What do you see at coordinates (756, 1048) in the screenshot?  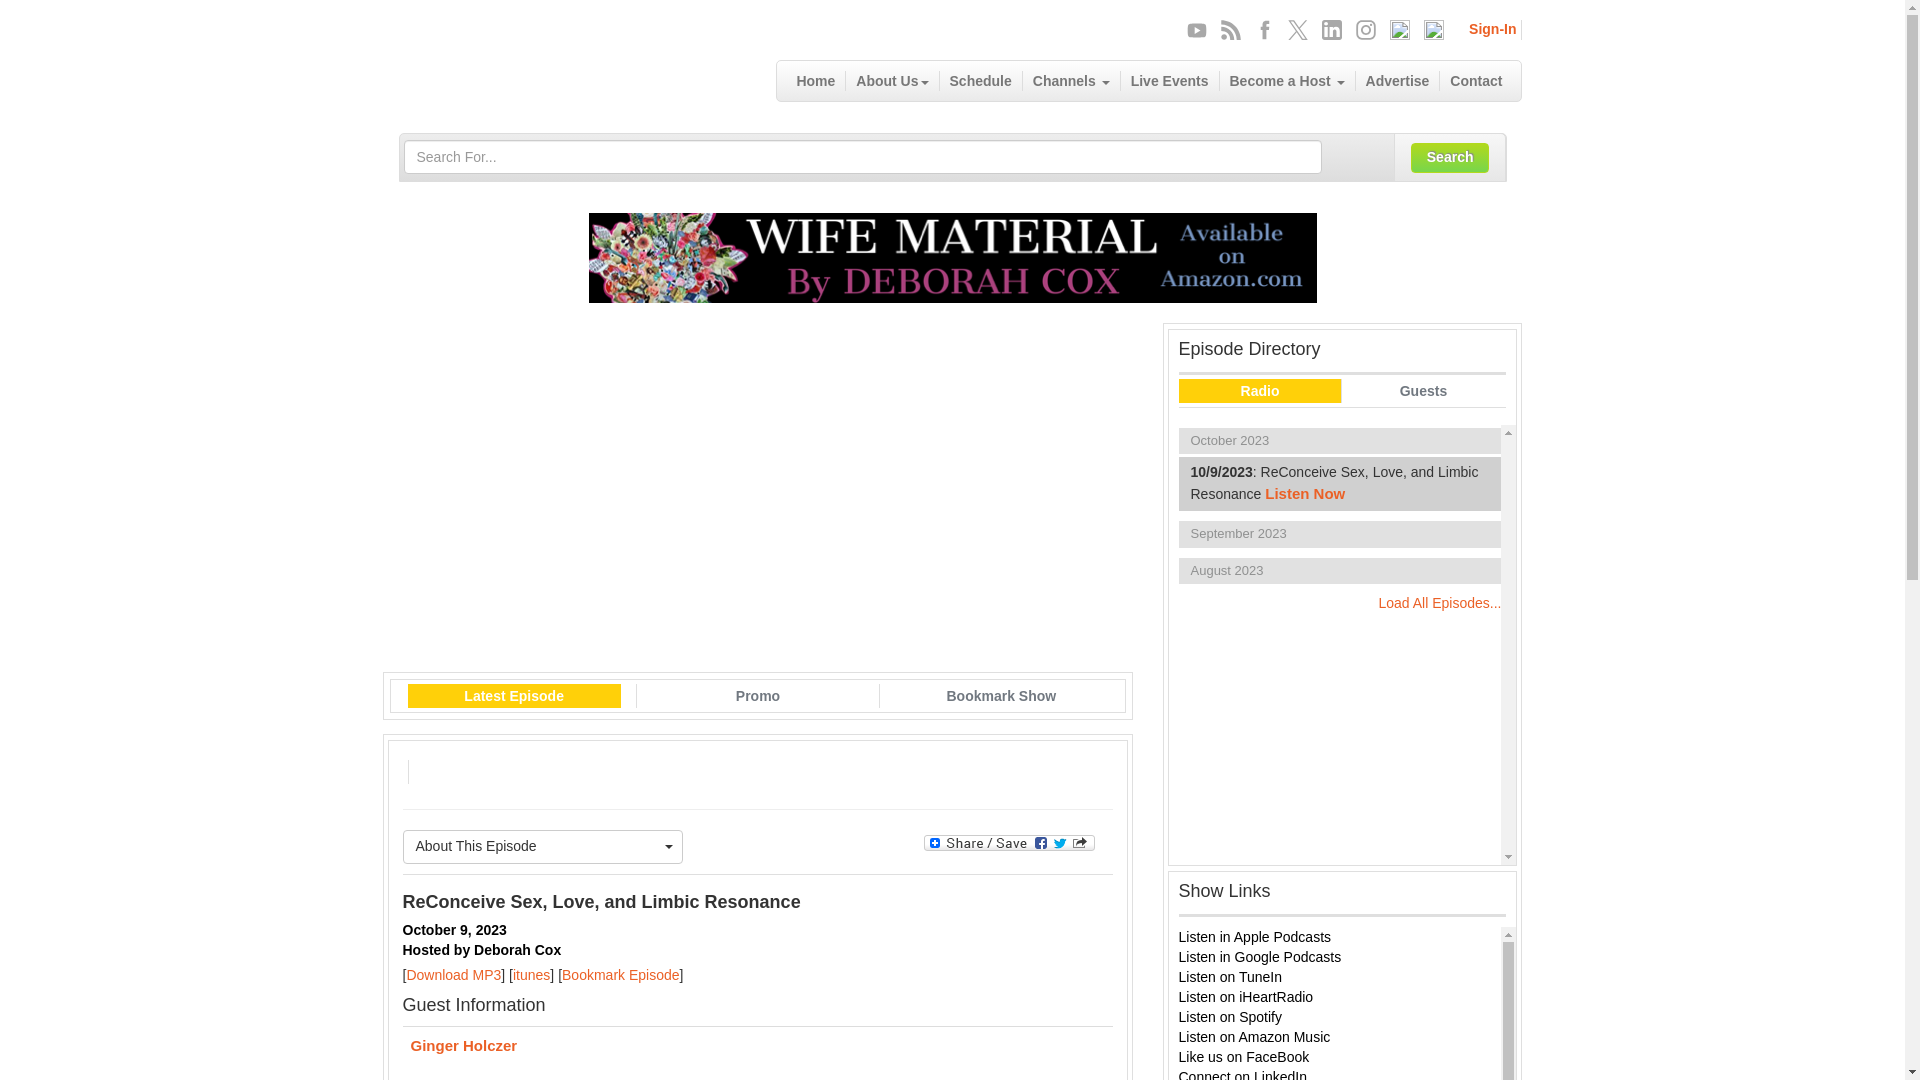 I see `Ginger Holczer` at bounding box center [756, 1048].